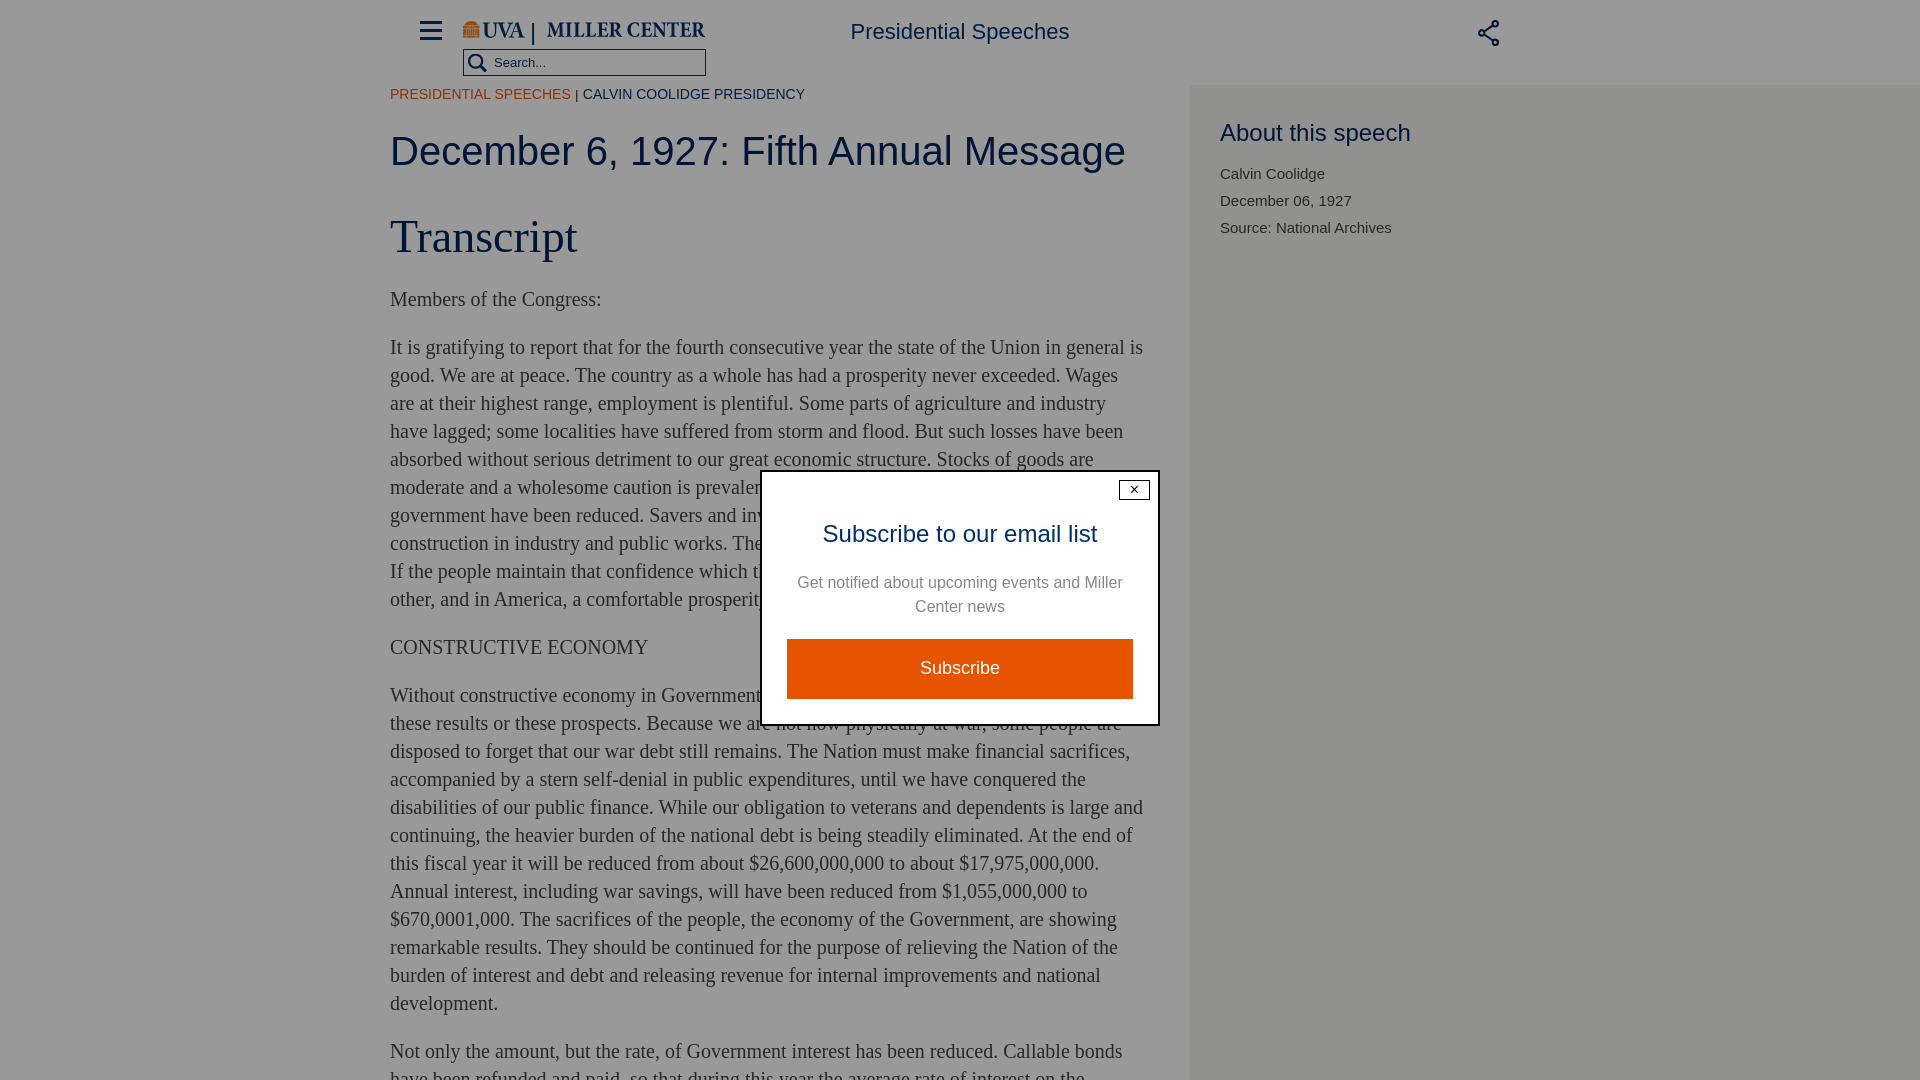  Describe the element at coordinates (626, 30) in the screenshot. I see `Home` at that location.